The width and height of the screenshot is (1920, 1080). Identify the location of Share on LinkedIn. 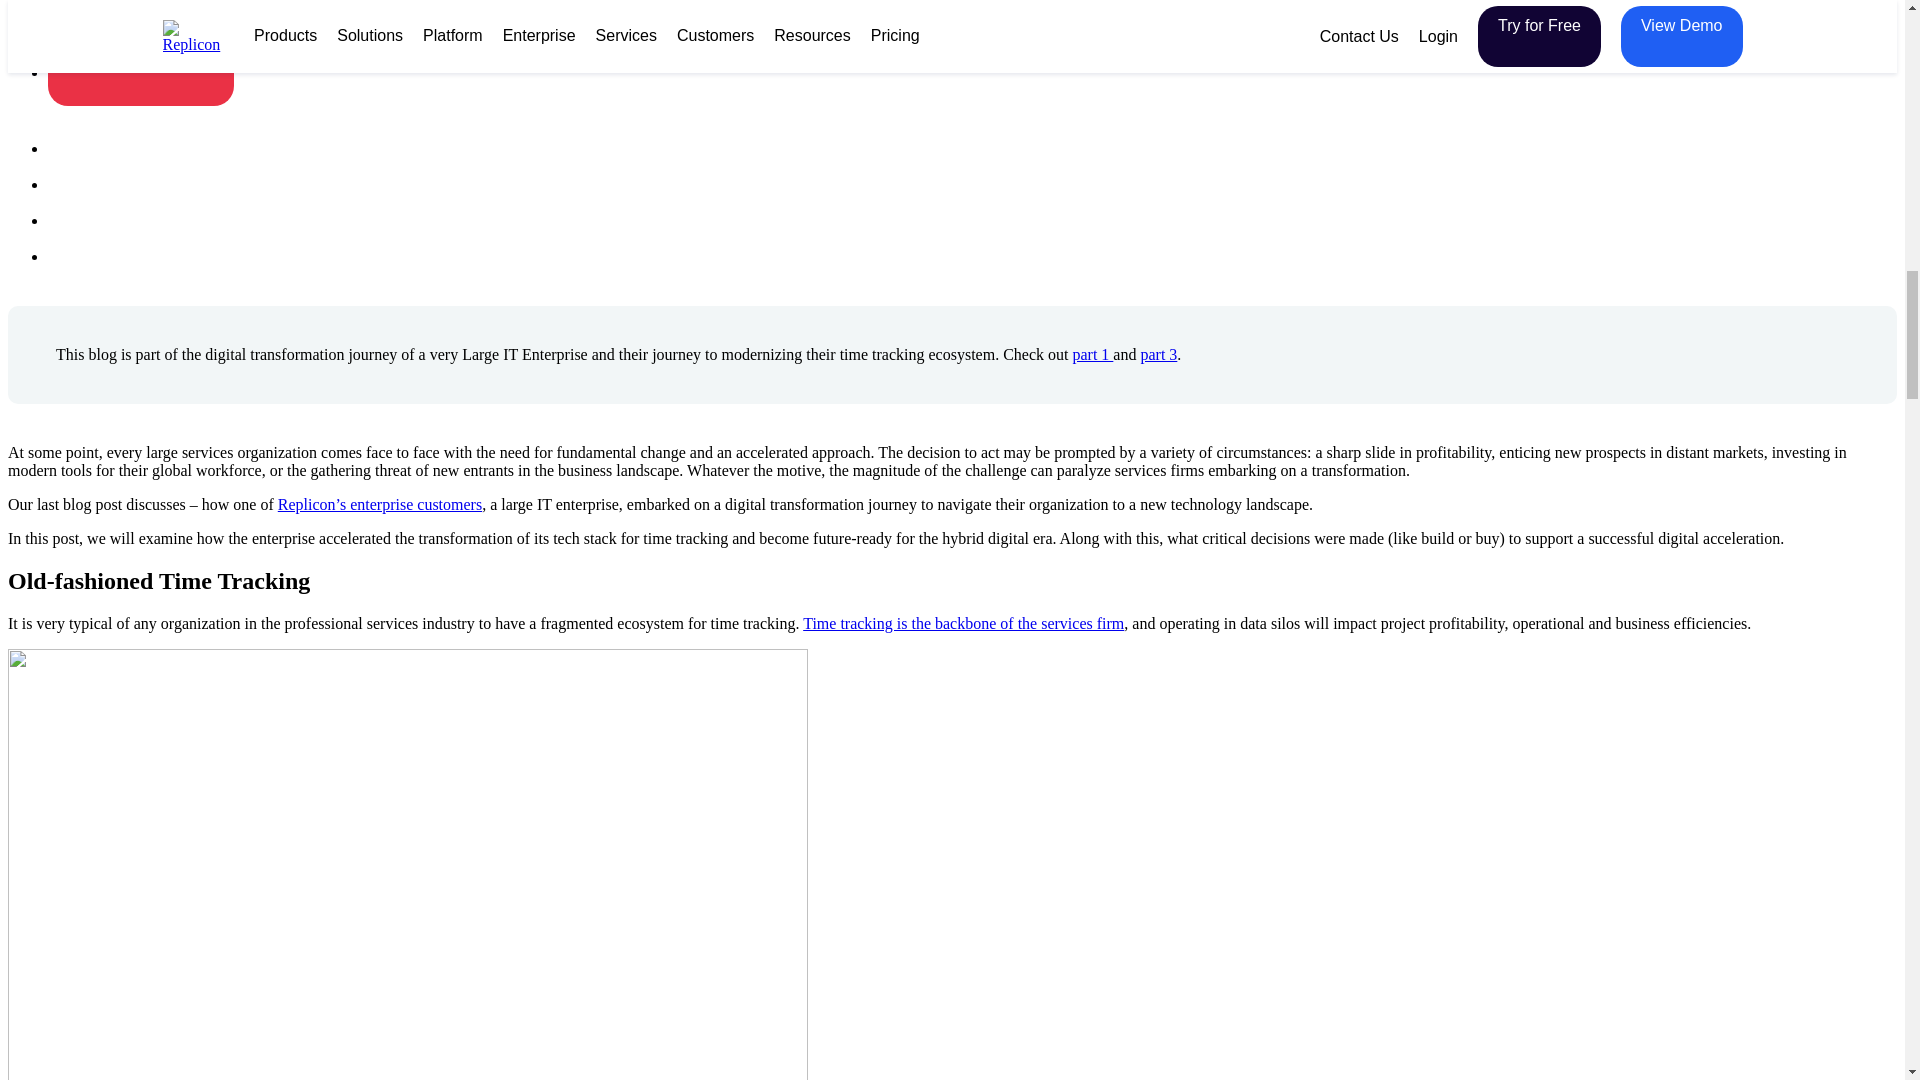
(141, 12).